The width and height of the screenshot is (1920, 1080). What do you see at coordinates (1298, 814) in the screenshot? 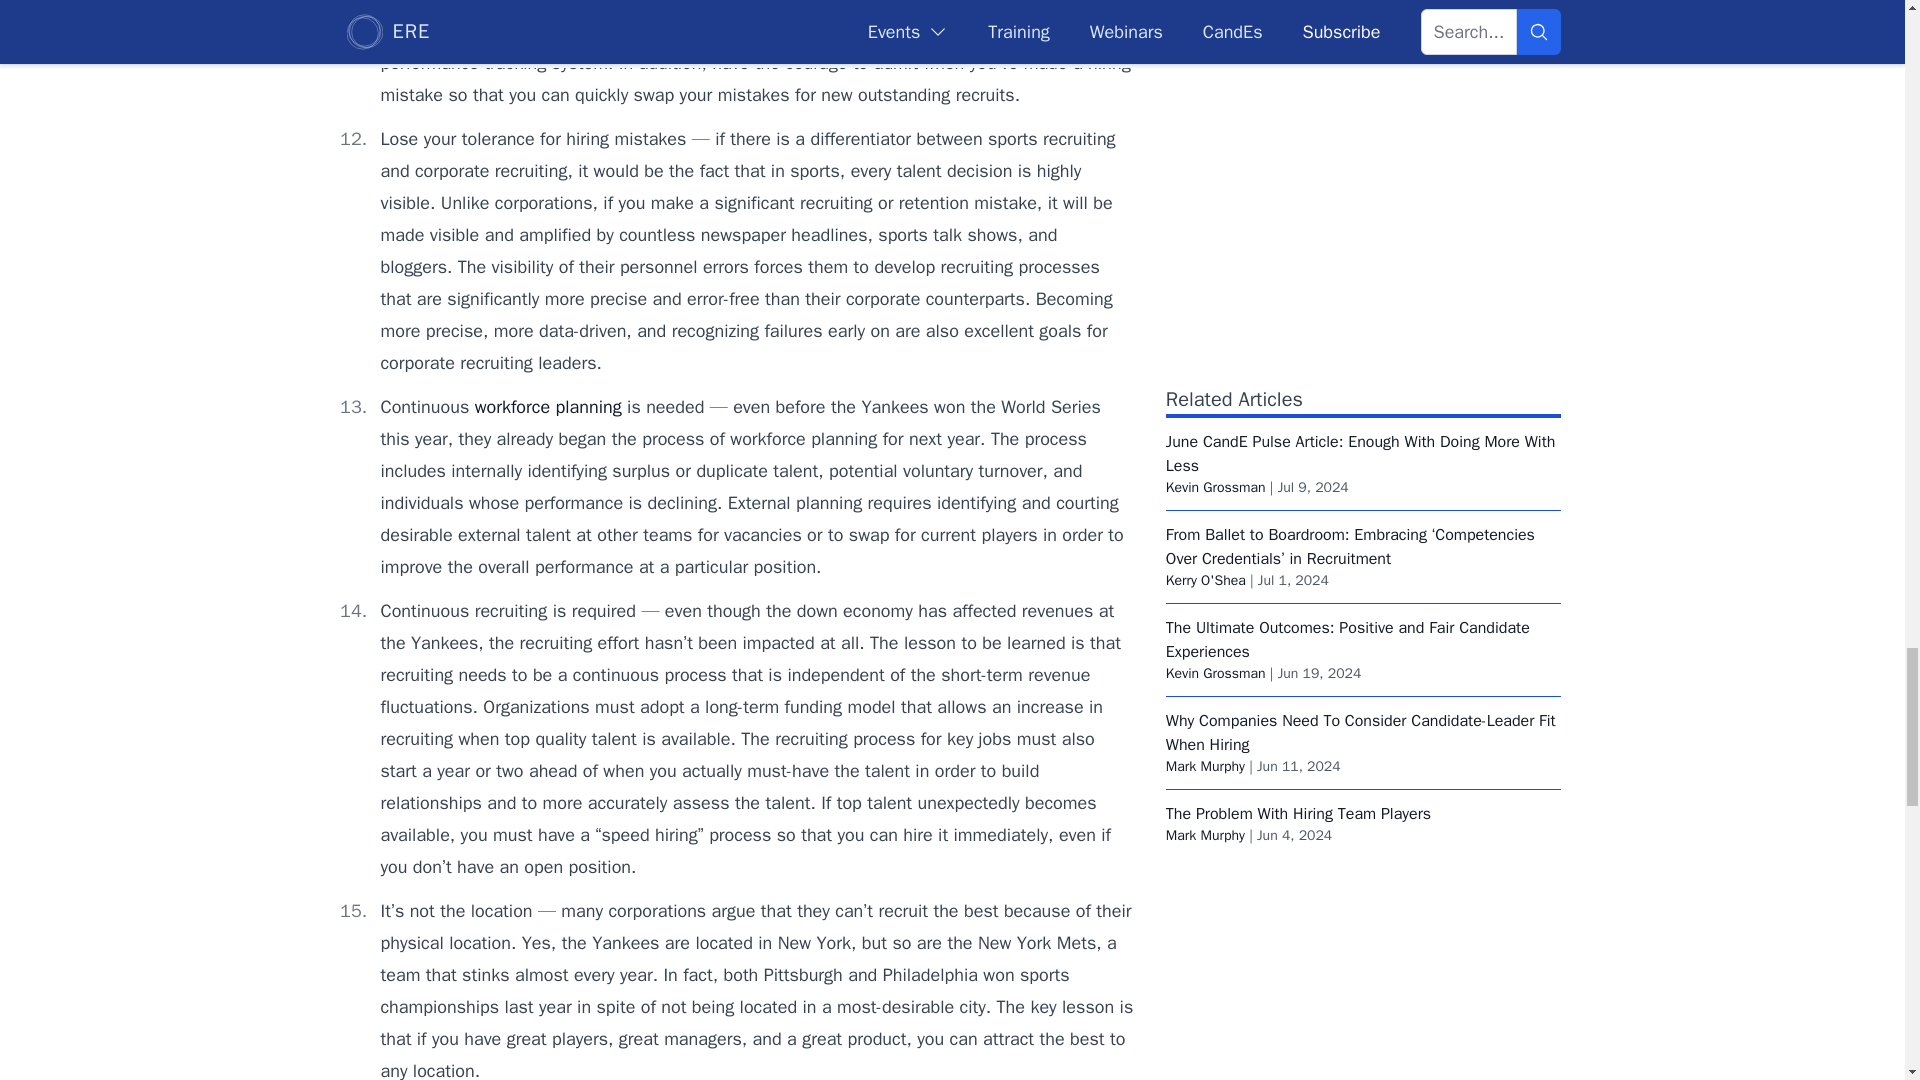
I see `The Problem With Hiring Team Players` at bounding box center [1298, 814].